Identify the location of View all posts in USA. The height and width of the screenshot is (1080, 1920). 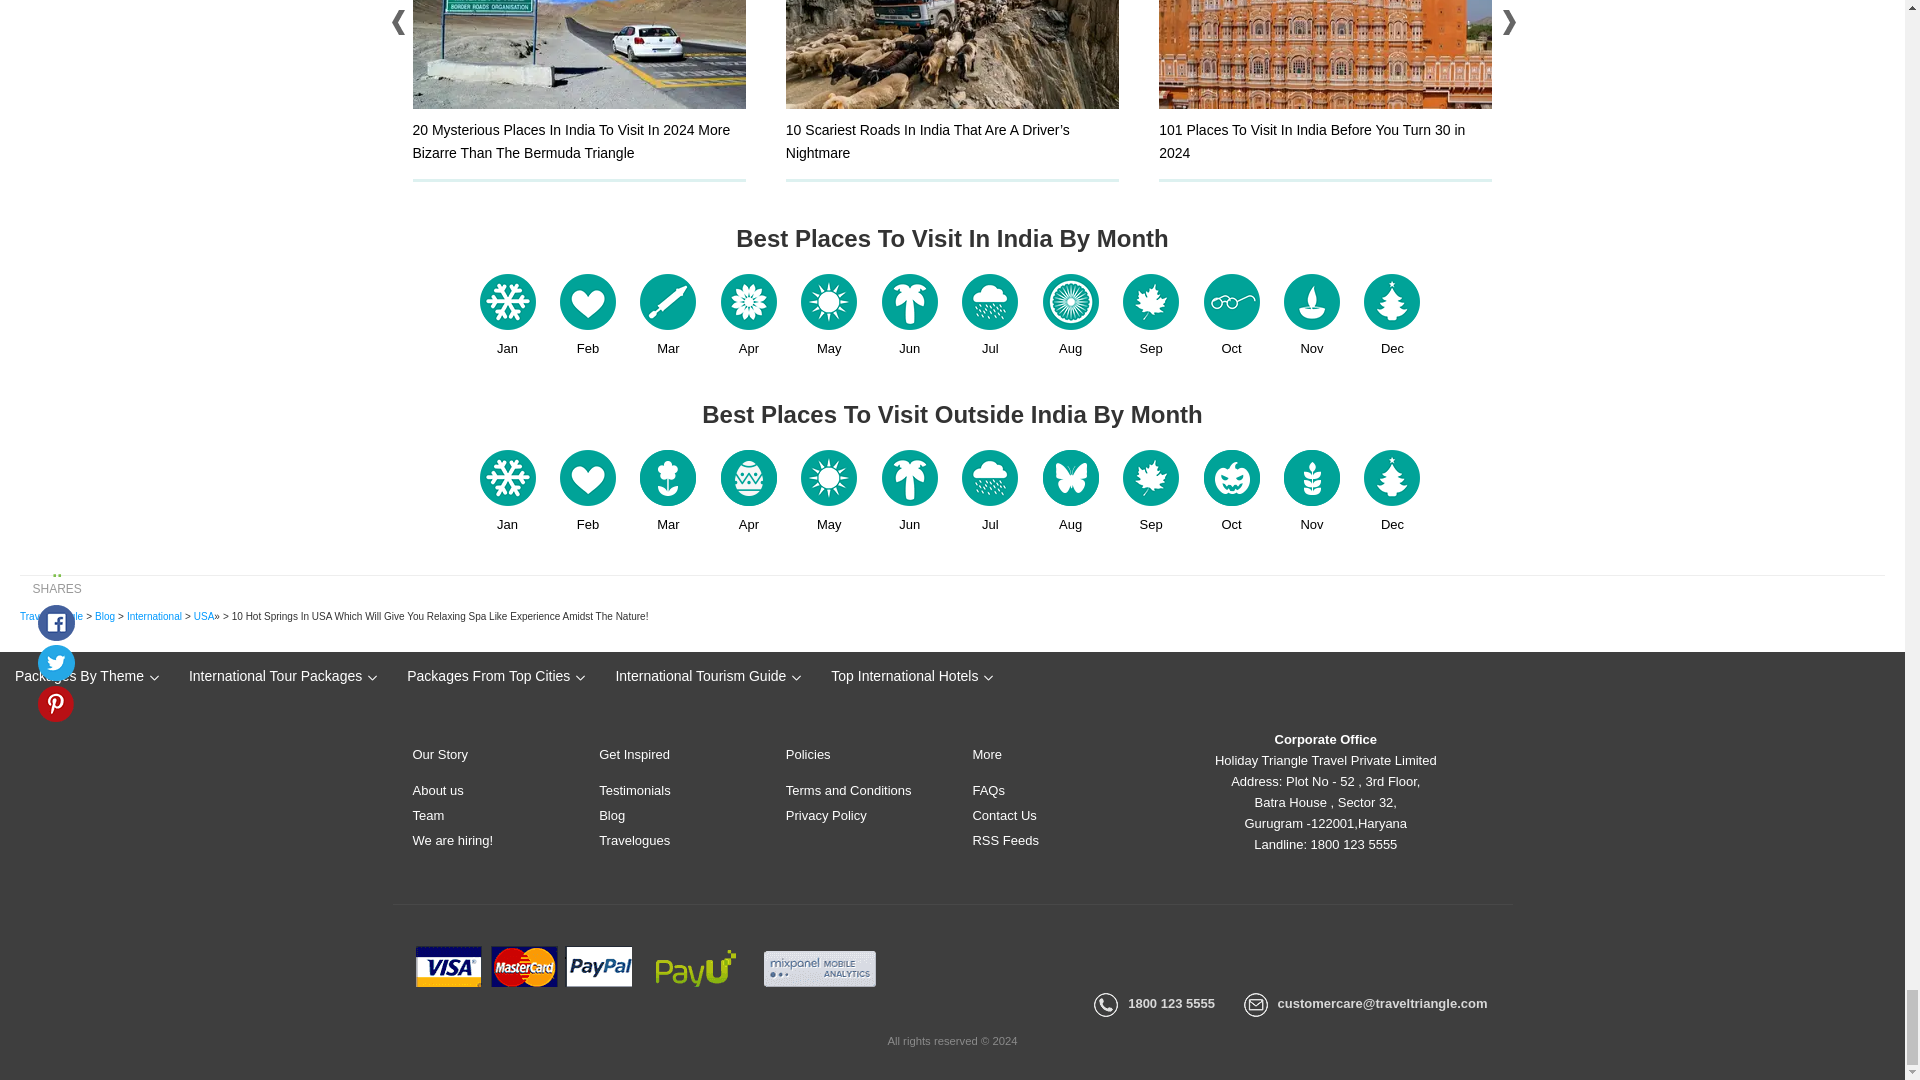
(204, 616).